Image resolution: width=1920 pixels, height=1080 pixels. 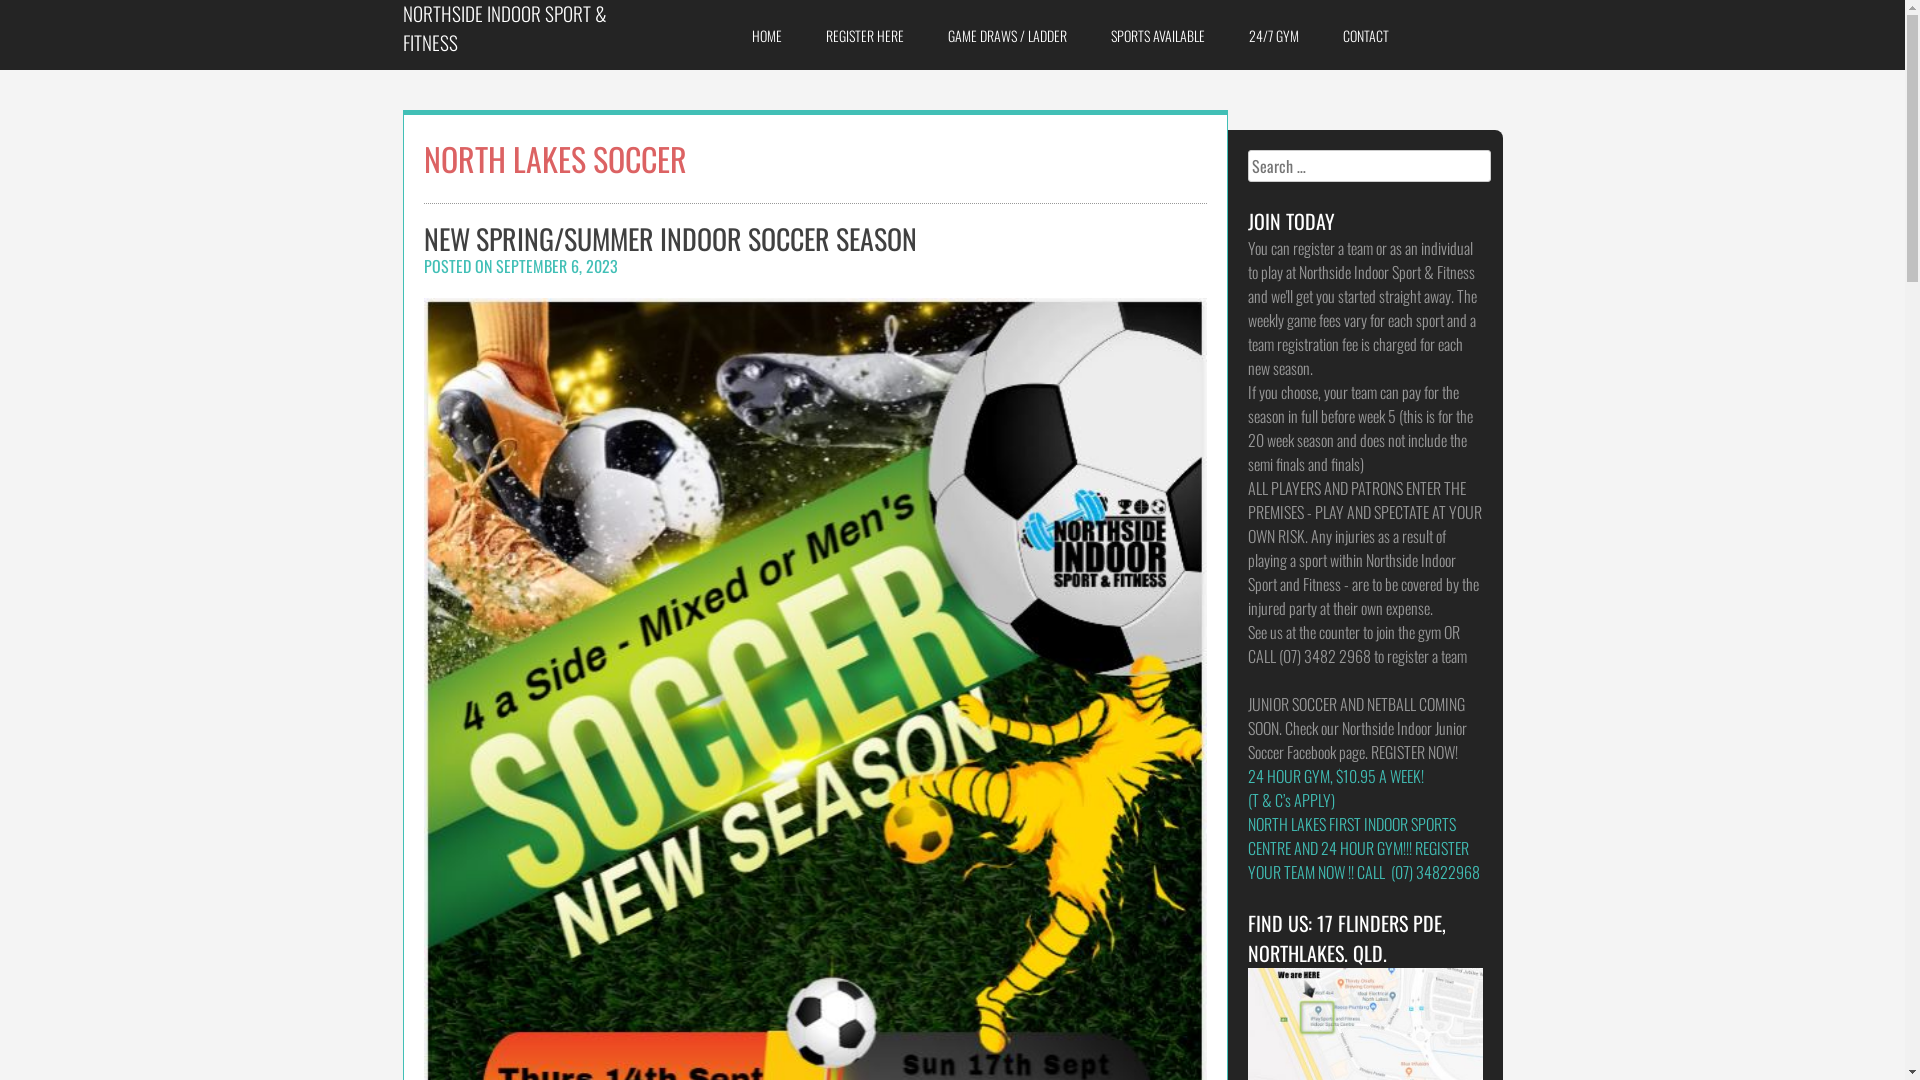 I want to click on 24/7 GYM, so click(x=1274, y=36).